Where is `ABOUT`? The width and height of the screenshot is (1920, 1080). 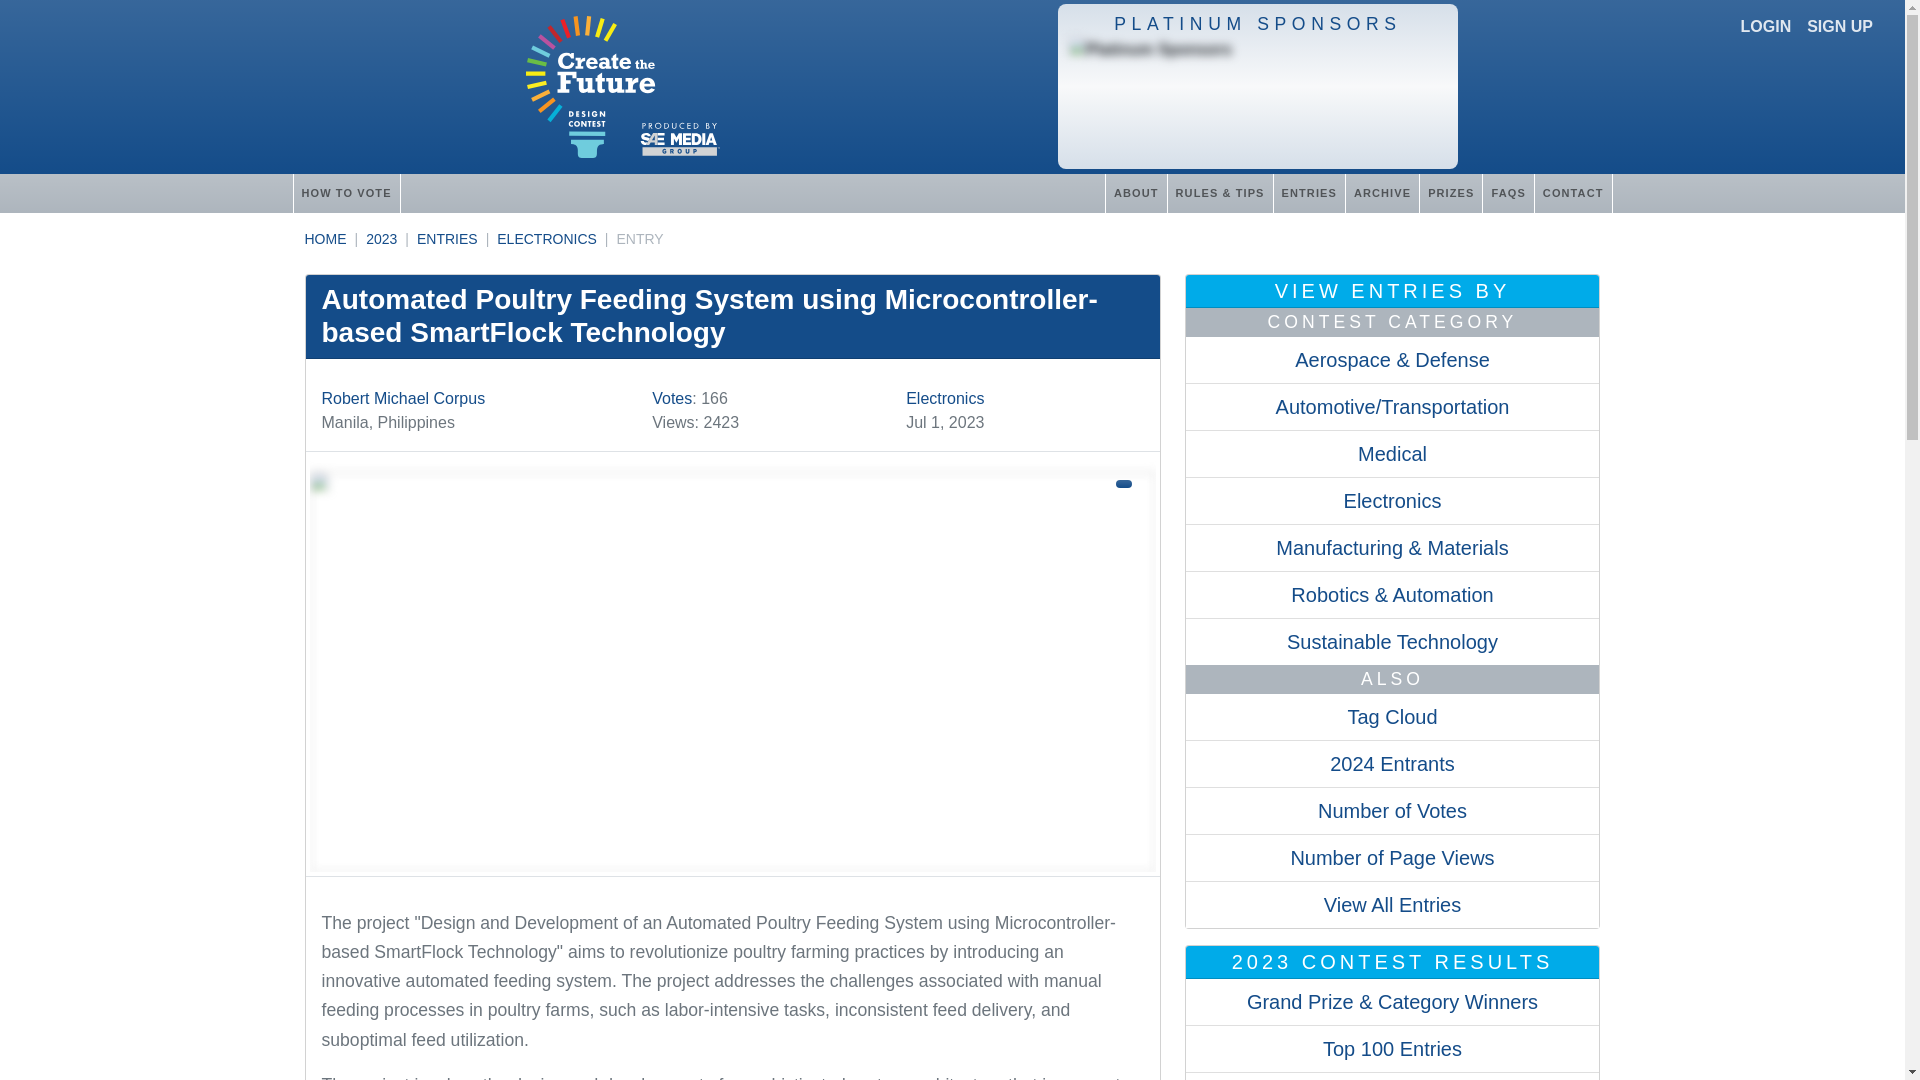
ABOUT is located at coordinates (1136, 192).